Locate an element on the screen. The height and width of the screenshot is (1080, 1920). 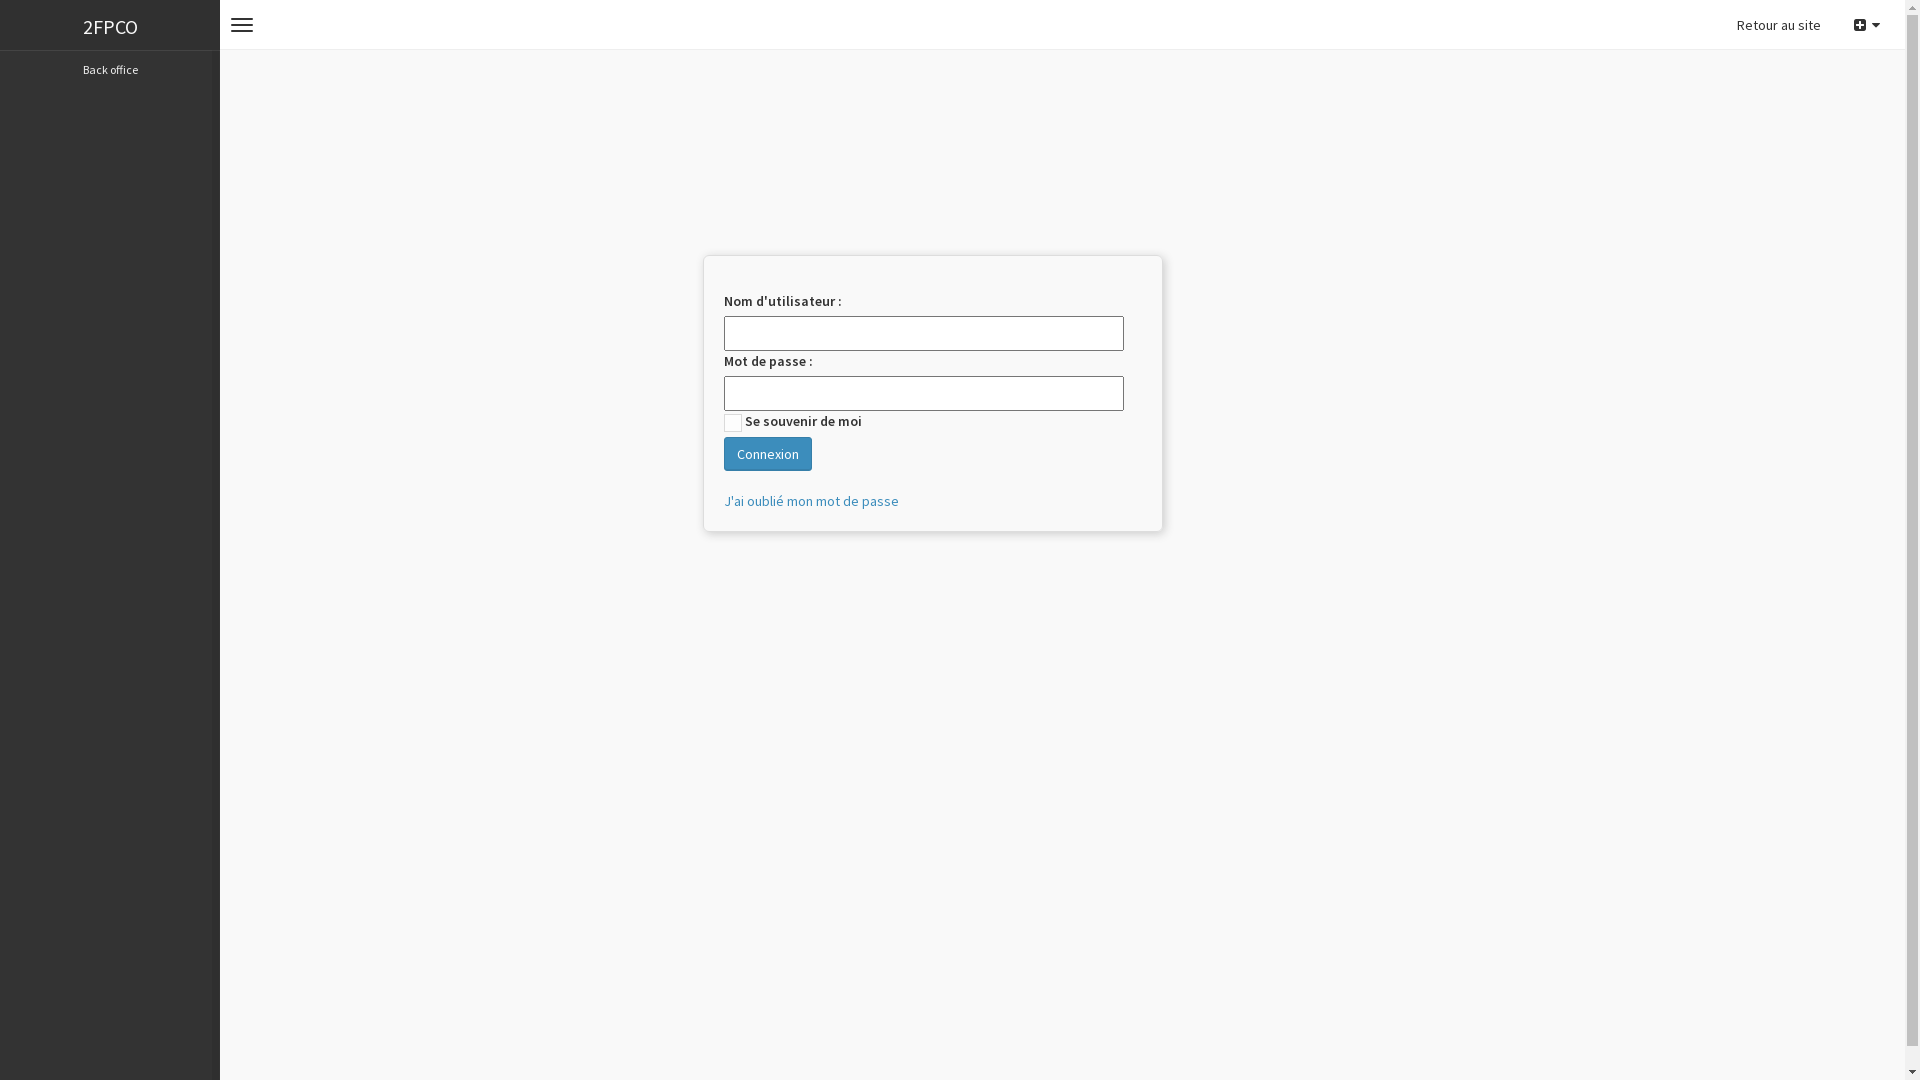
Connexion is located at coordinates (768, 454).